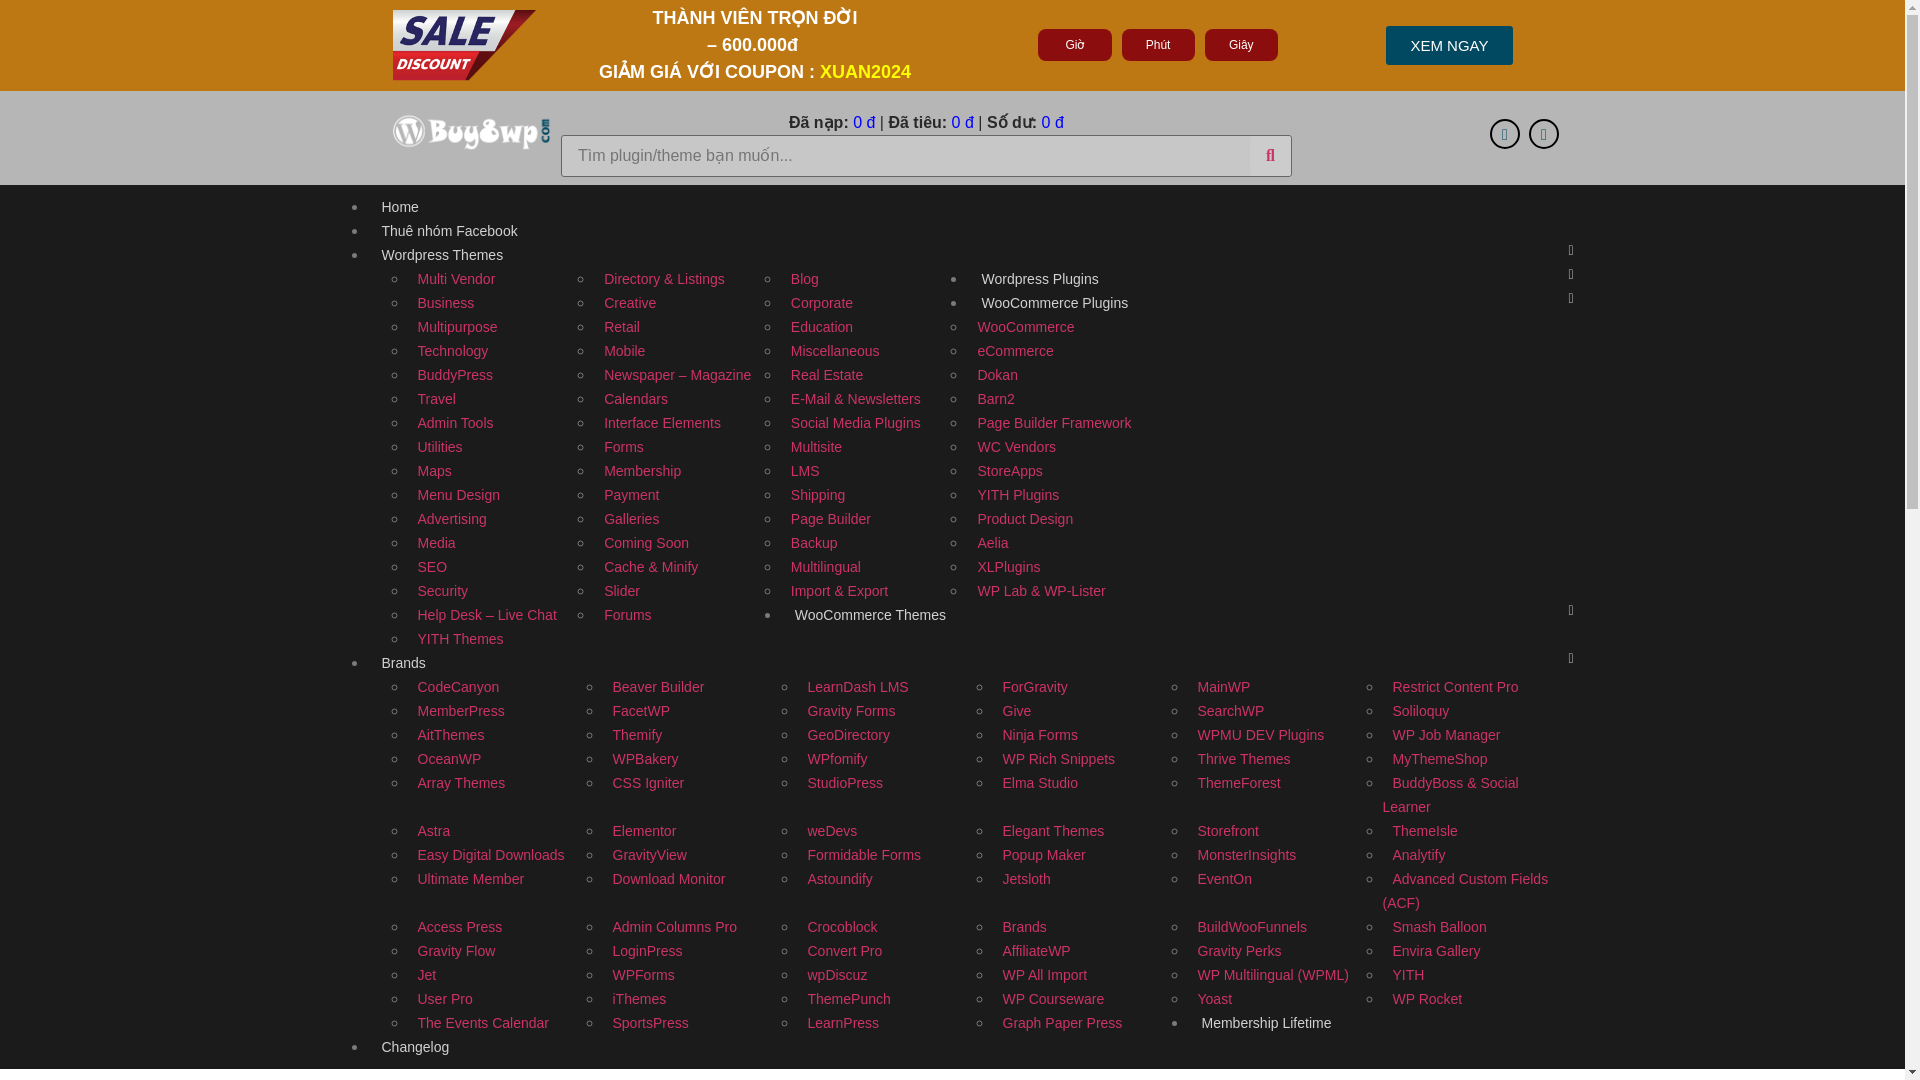 The width and height of the screenshot is (1920, 1080). Describe the element at coordinates (434, 470) in the screenshot. I see `Maps` at that location.